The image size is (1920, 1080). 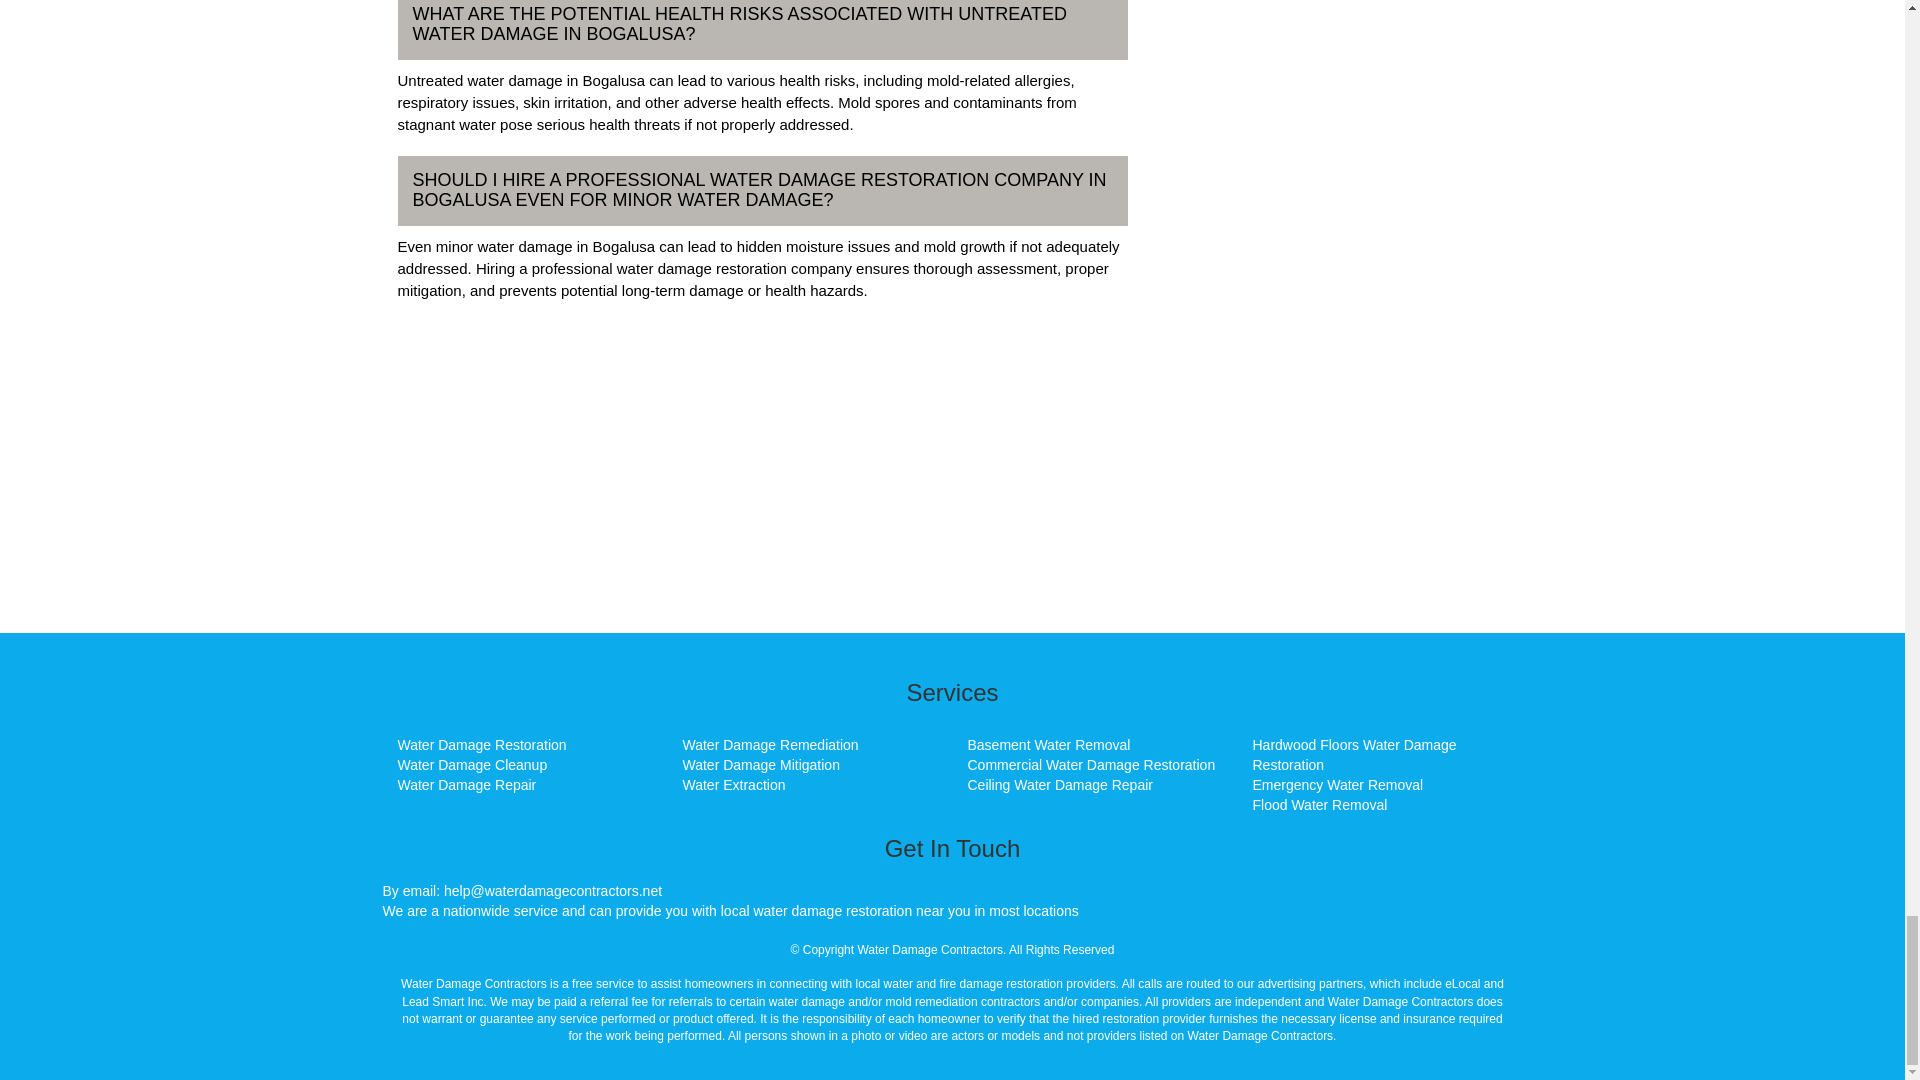 I want to click on Water Extraction, so click(x=733, y=784).